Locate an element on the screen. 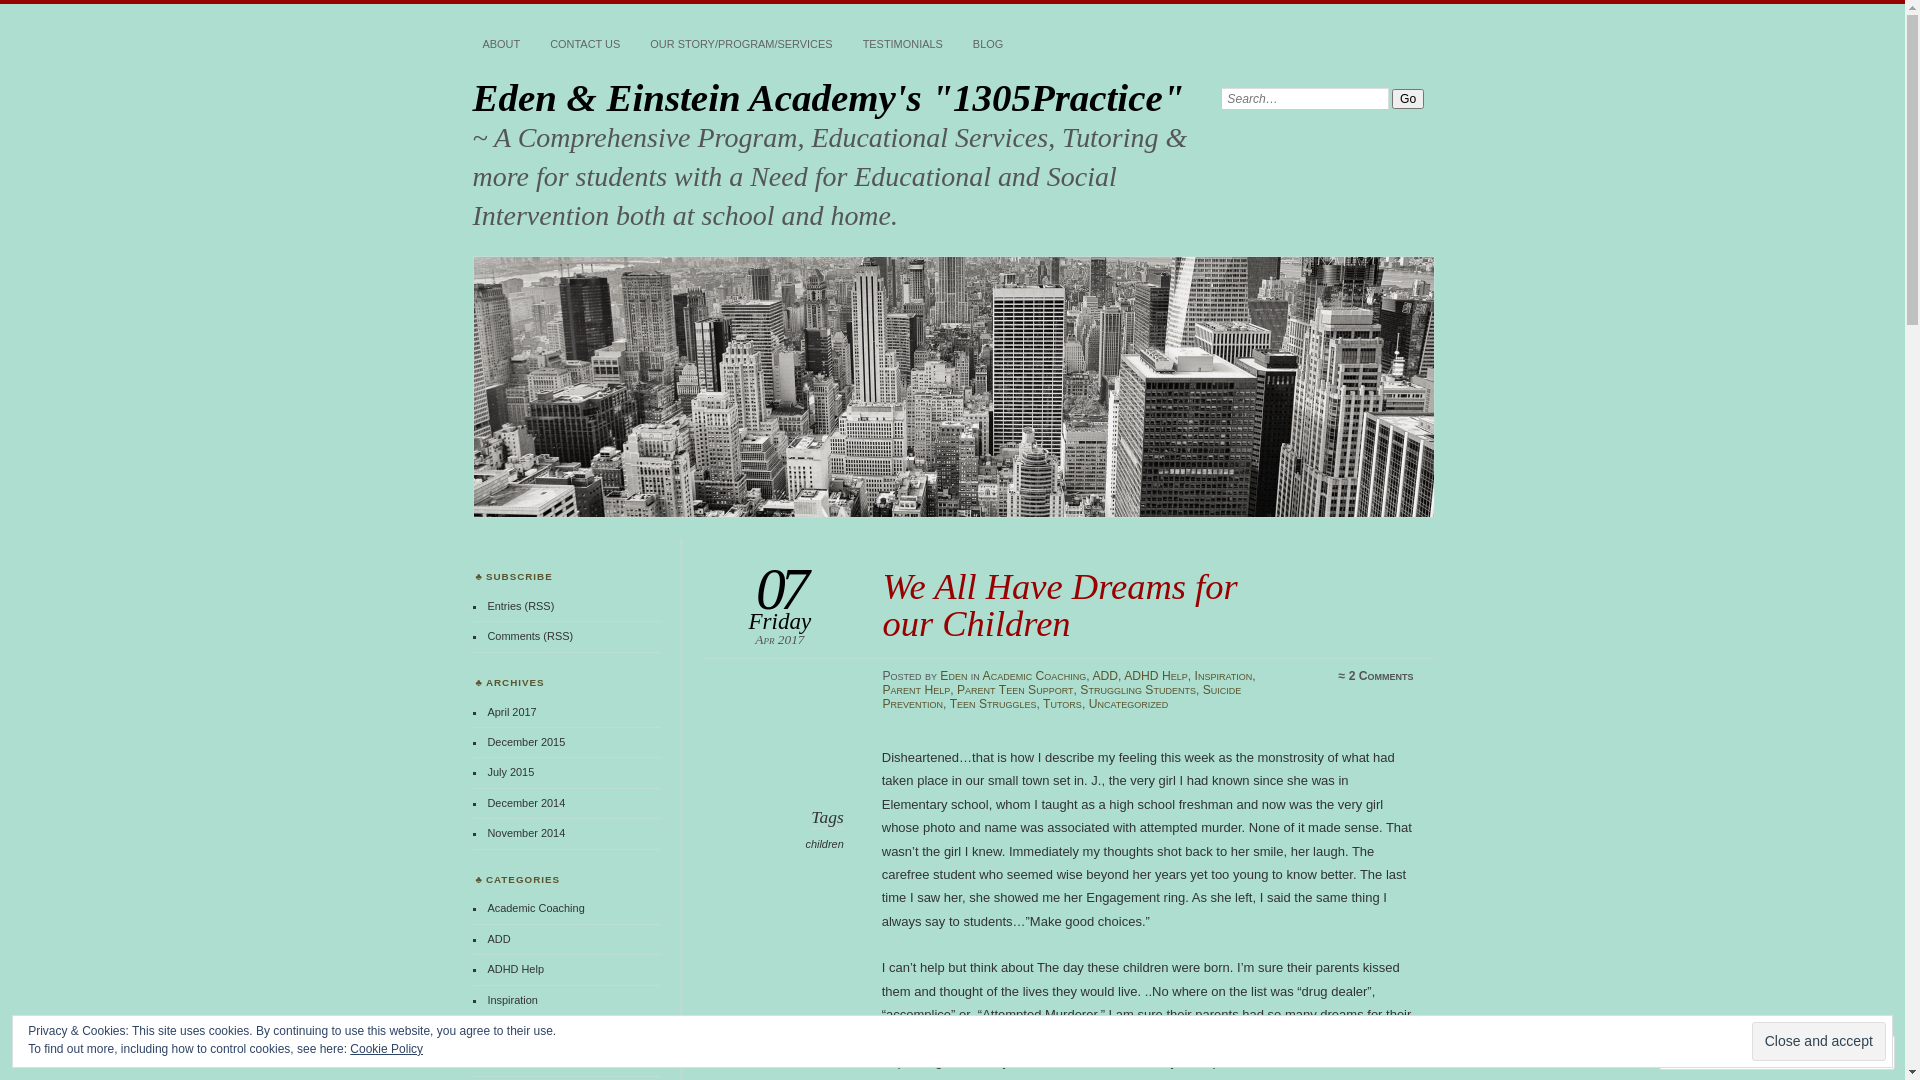 The height and width of the screenshot is (1080, 1920). Entries (RSS) is located at coordinates (520, 606).